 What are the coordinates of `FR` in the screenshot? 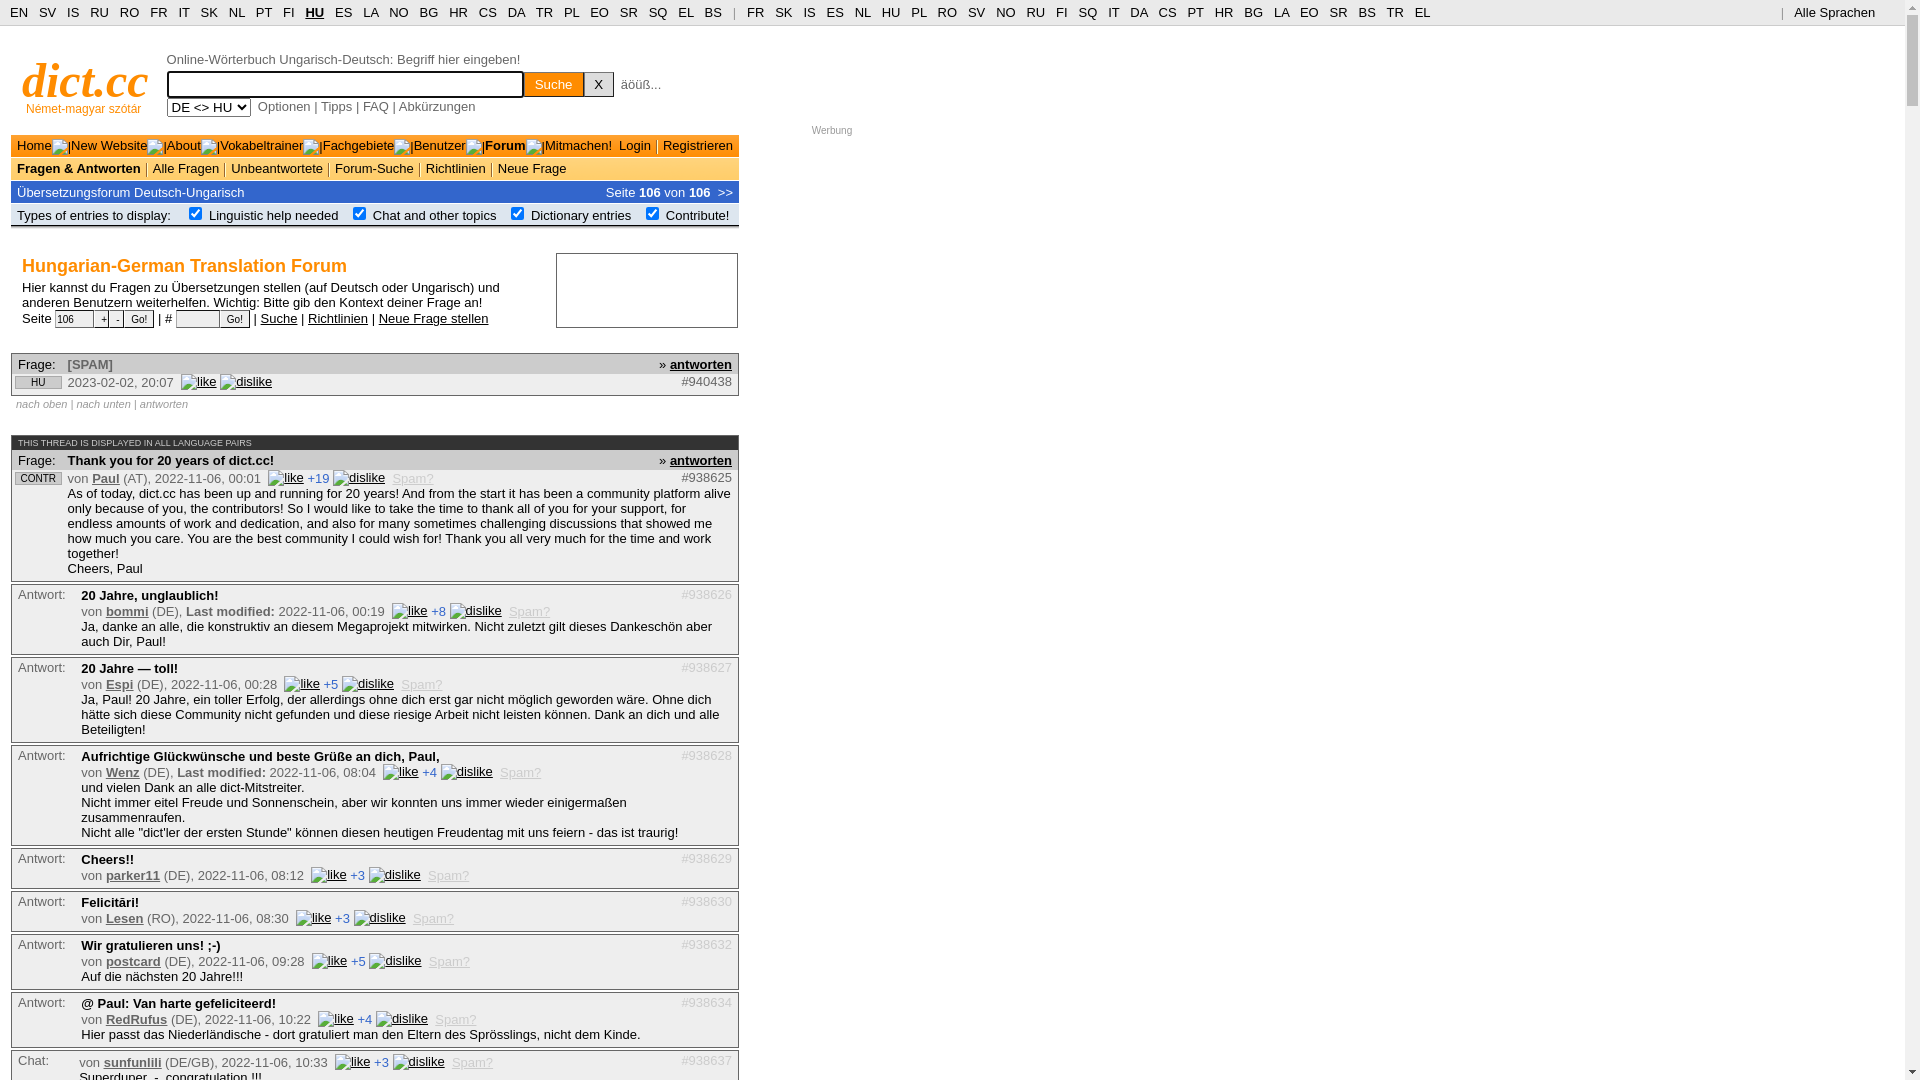 It's located at (756, 12).